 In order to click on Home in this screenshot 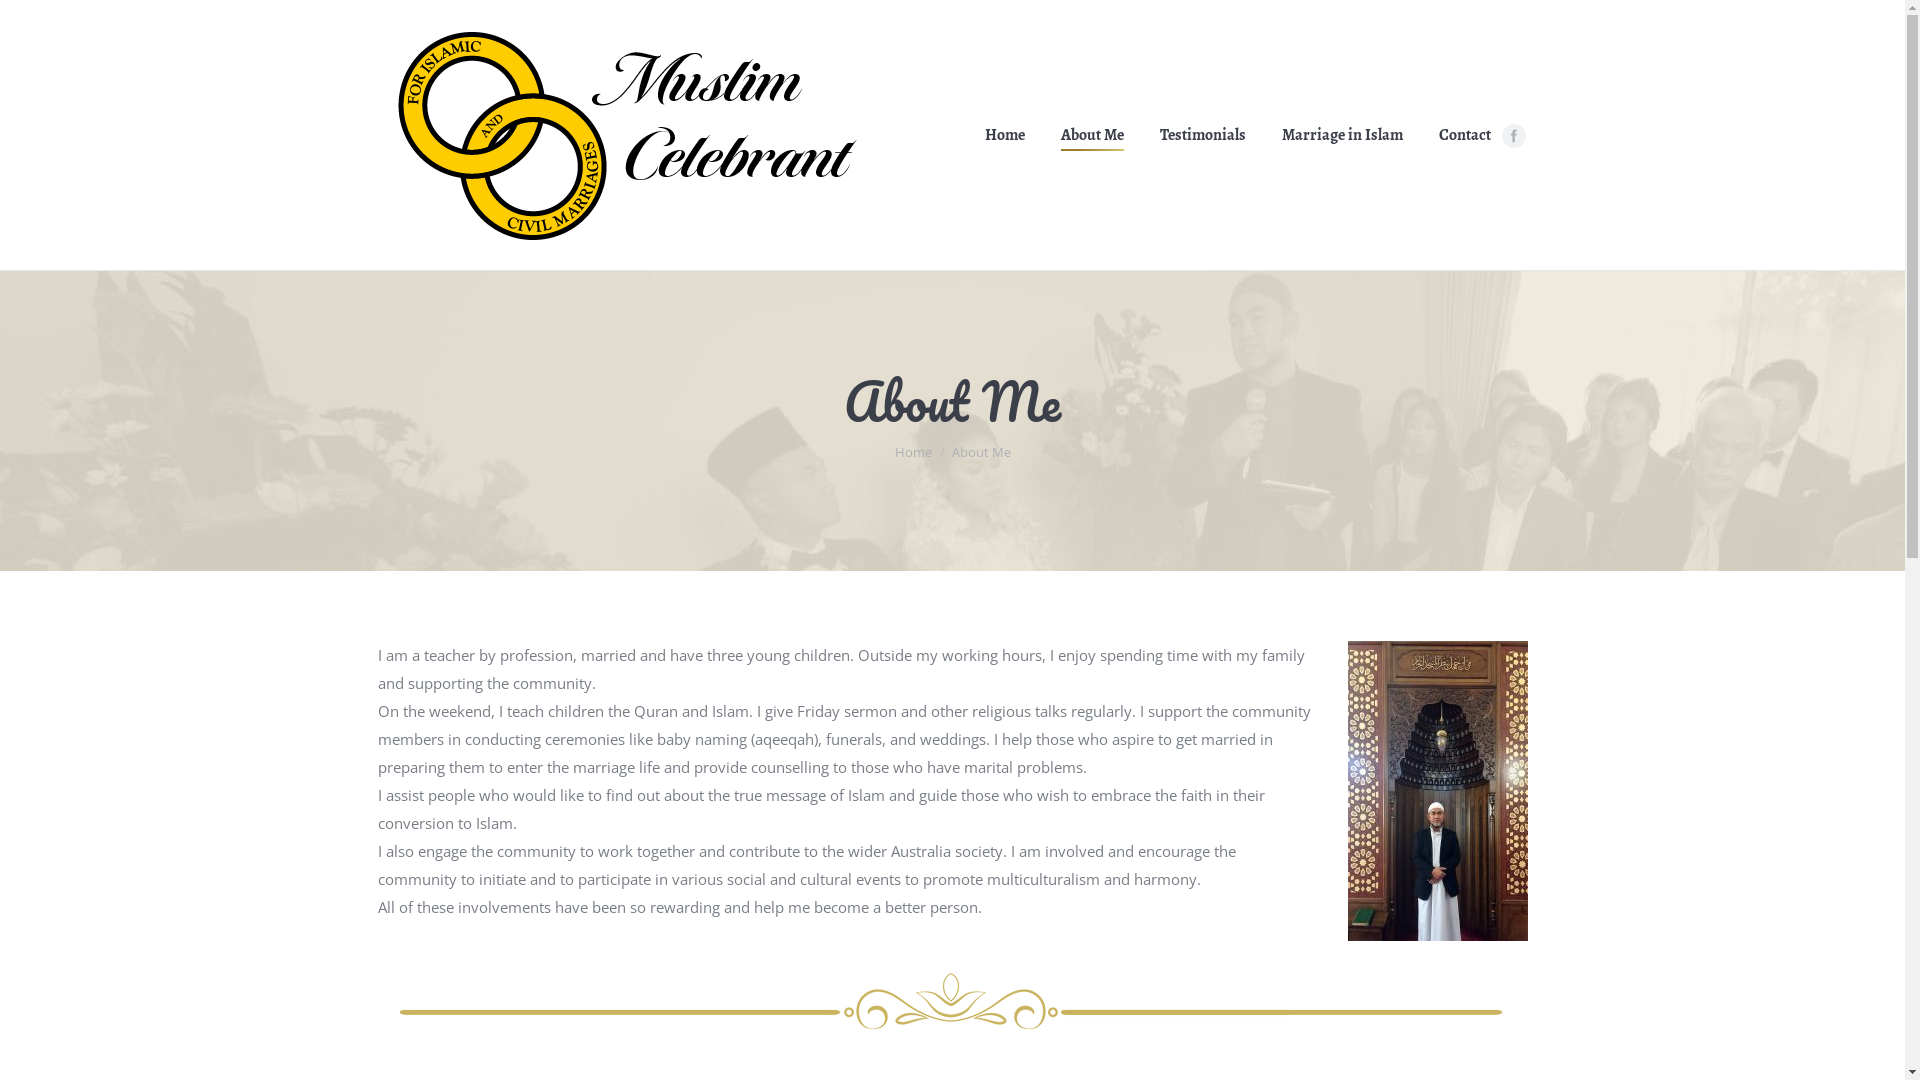, I will do `click(912, 452)`.